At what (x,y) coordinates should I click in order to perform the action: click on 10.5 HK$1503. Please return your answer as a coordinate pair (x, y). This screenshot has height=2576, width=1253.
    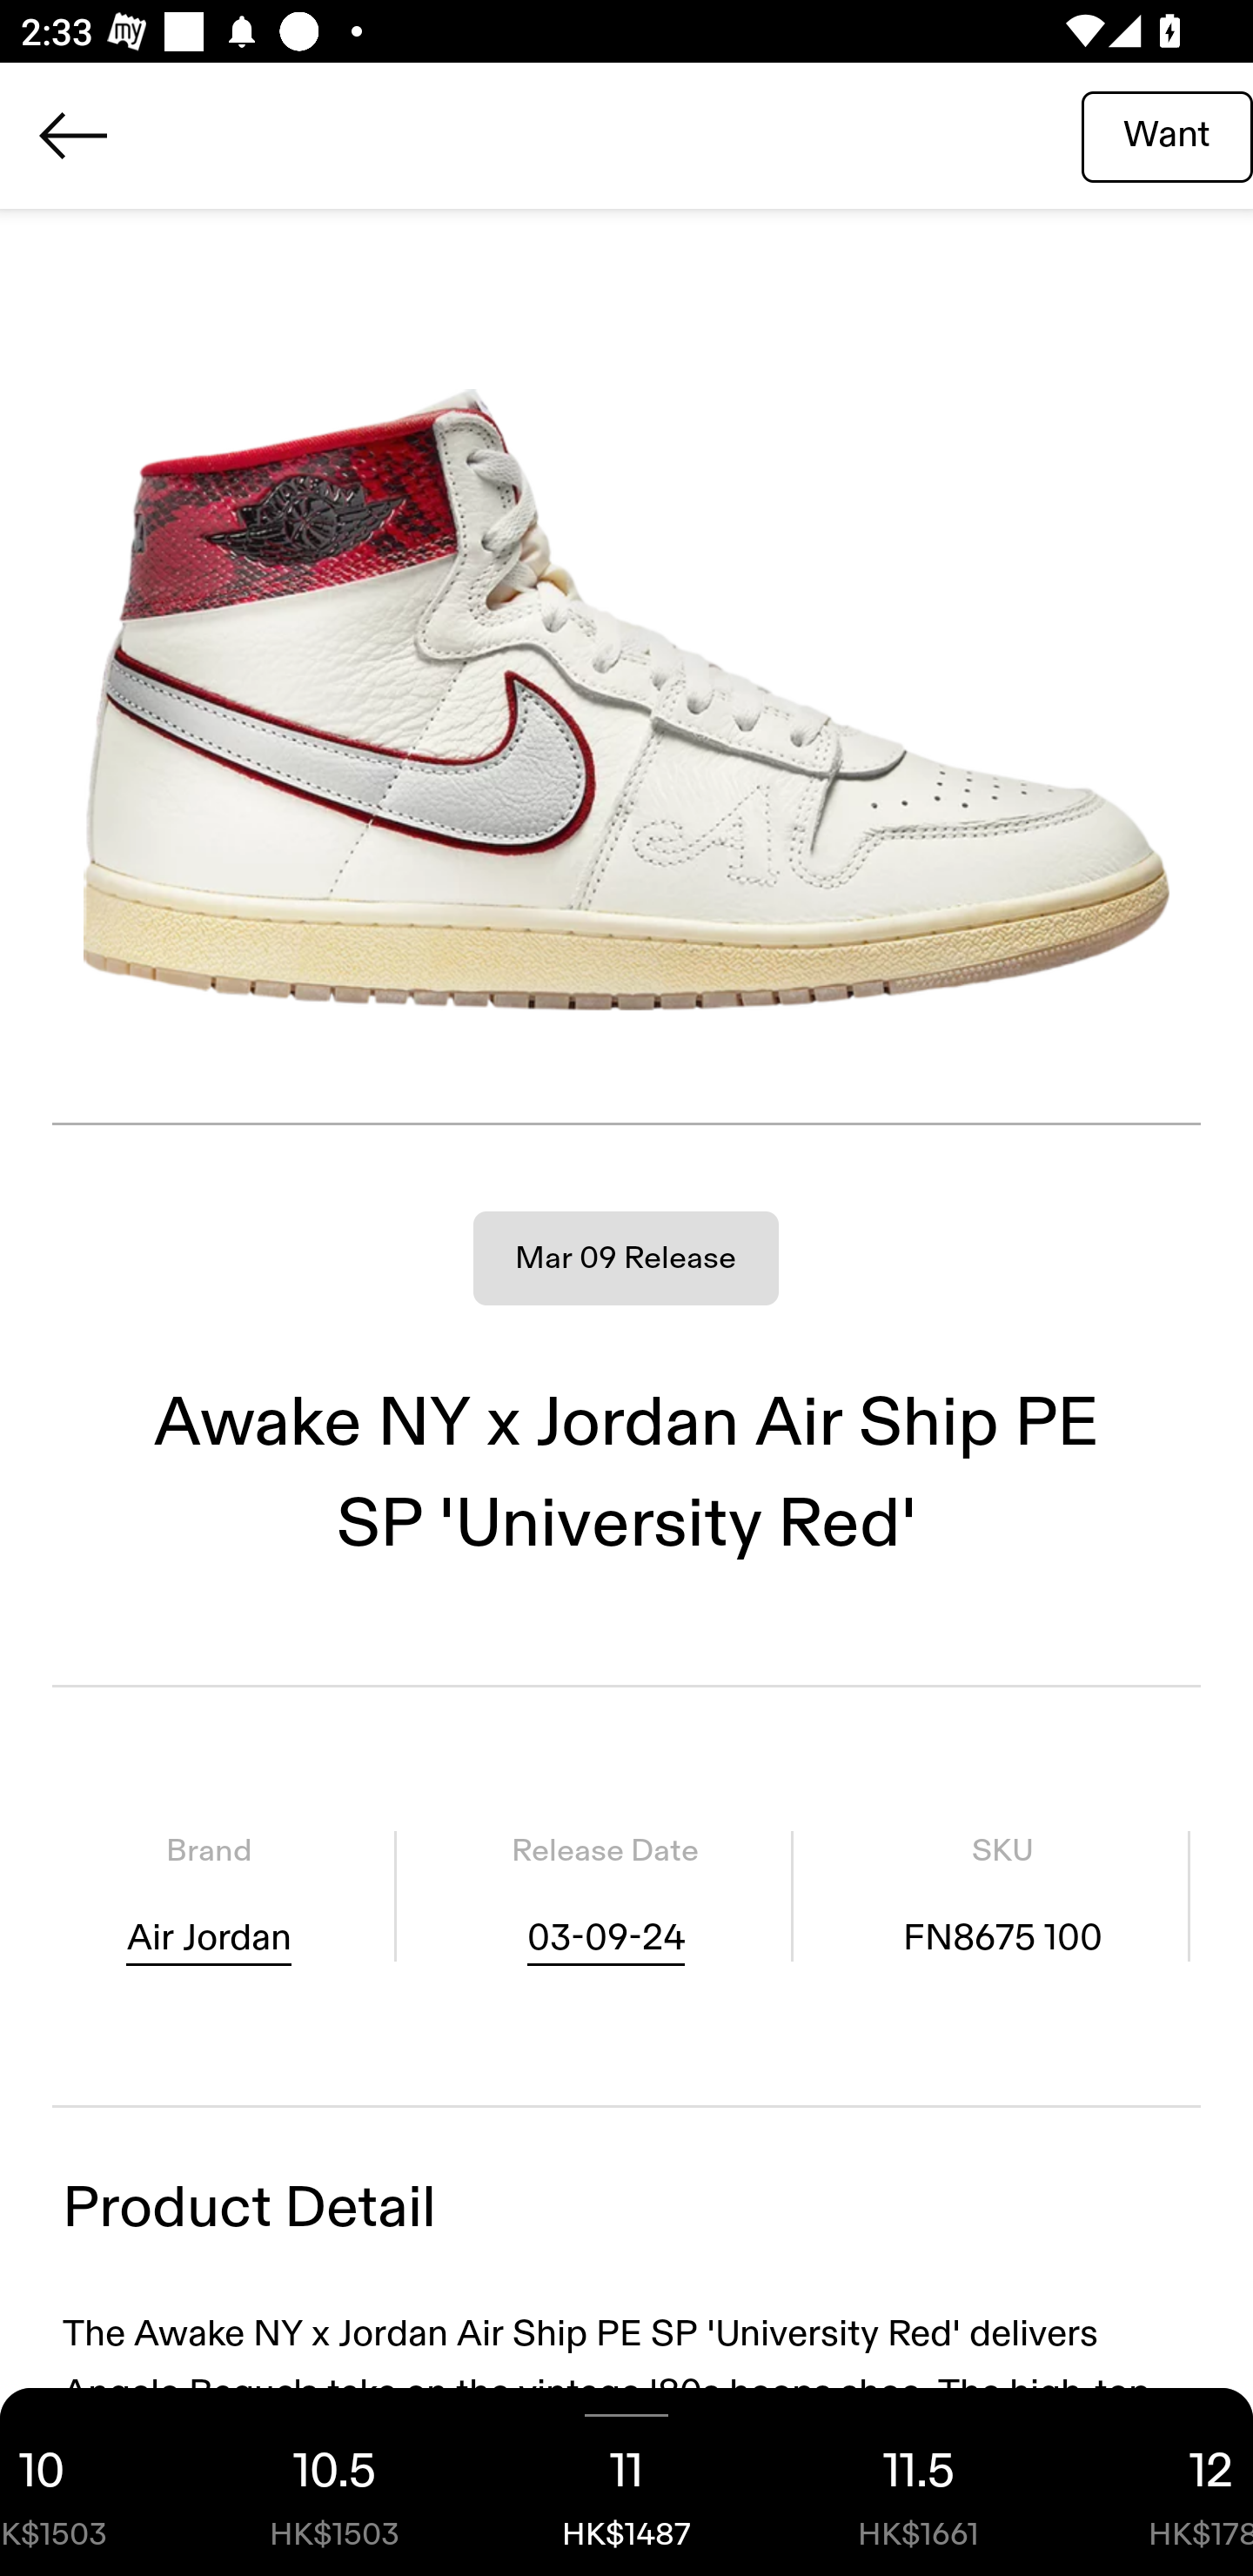
    Looking at the image, I should click on (334, 2482).